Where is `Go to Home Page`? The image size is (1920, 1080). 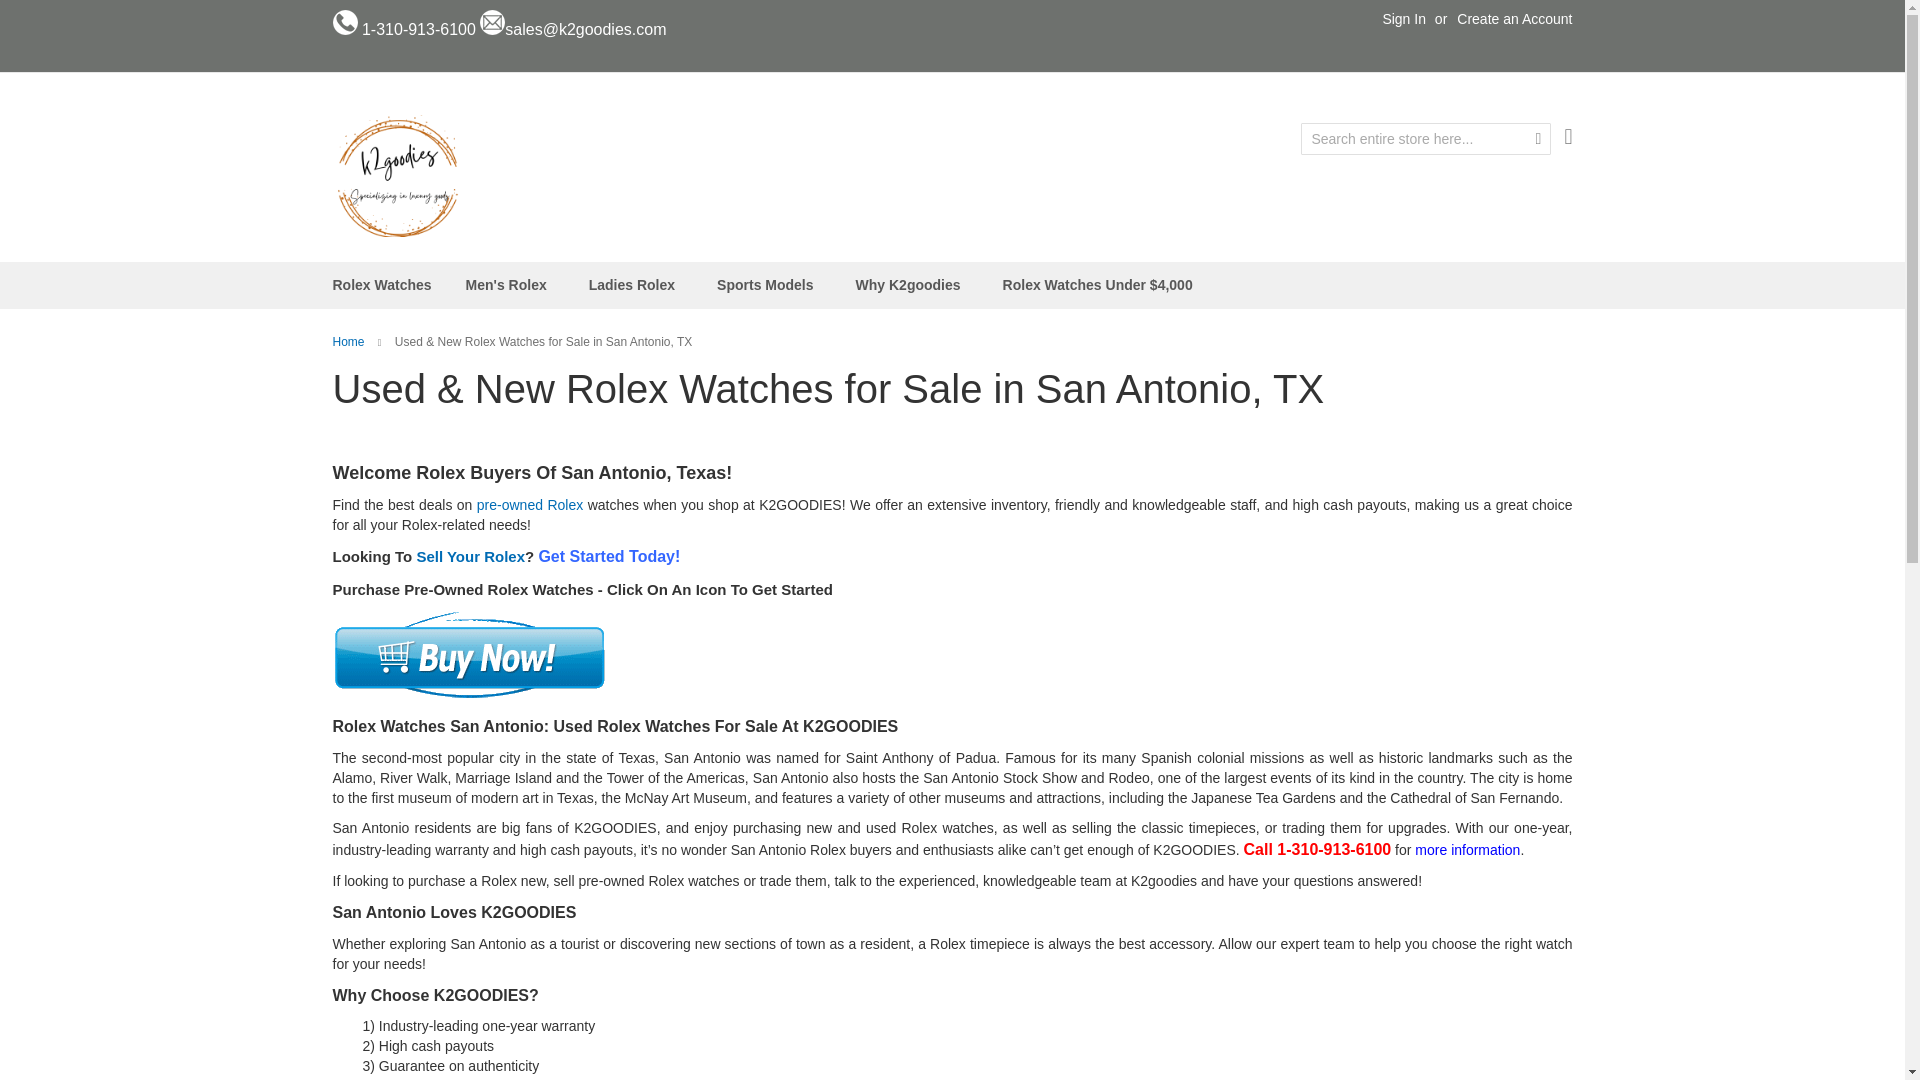 Go to Home Page is located at coordinates (349, 341).